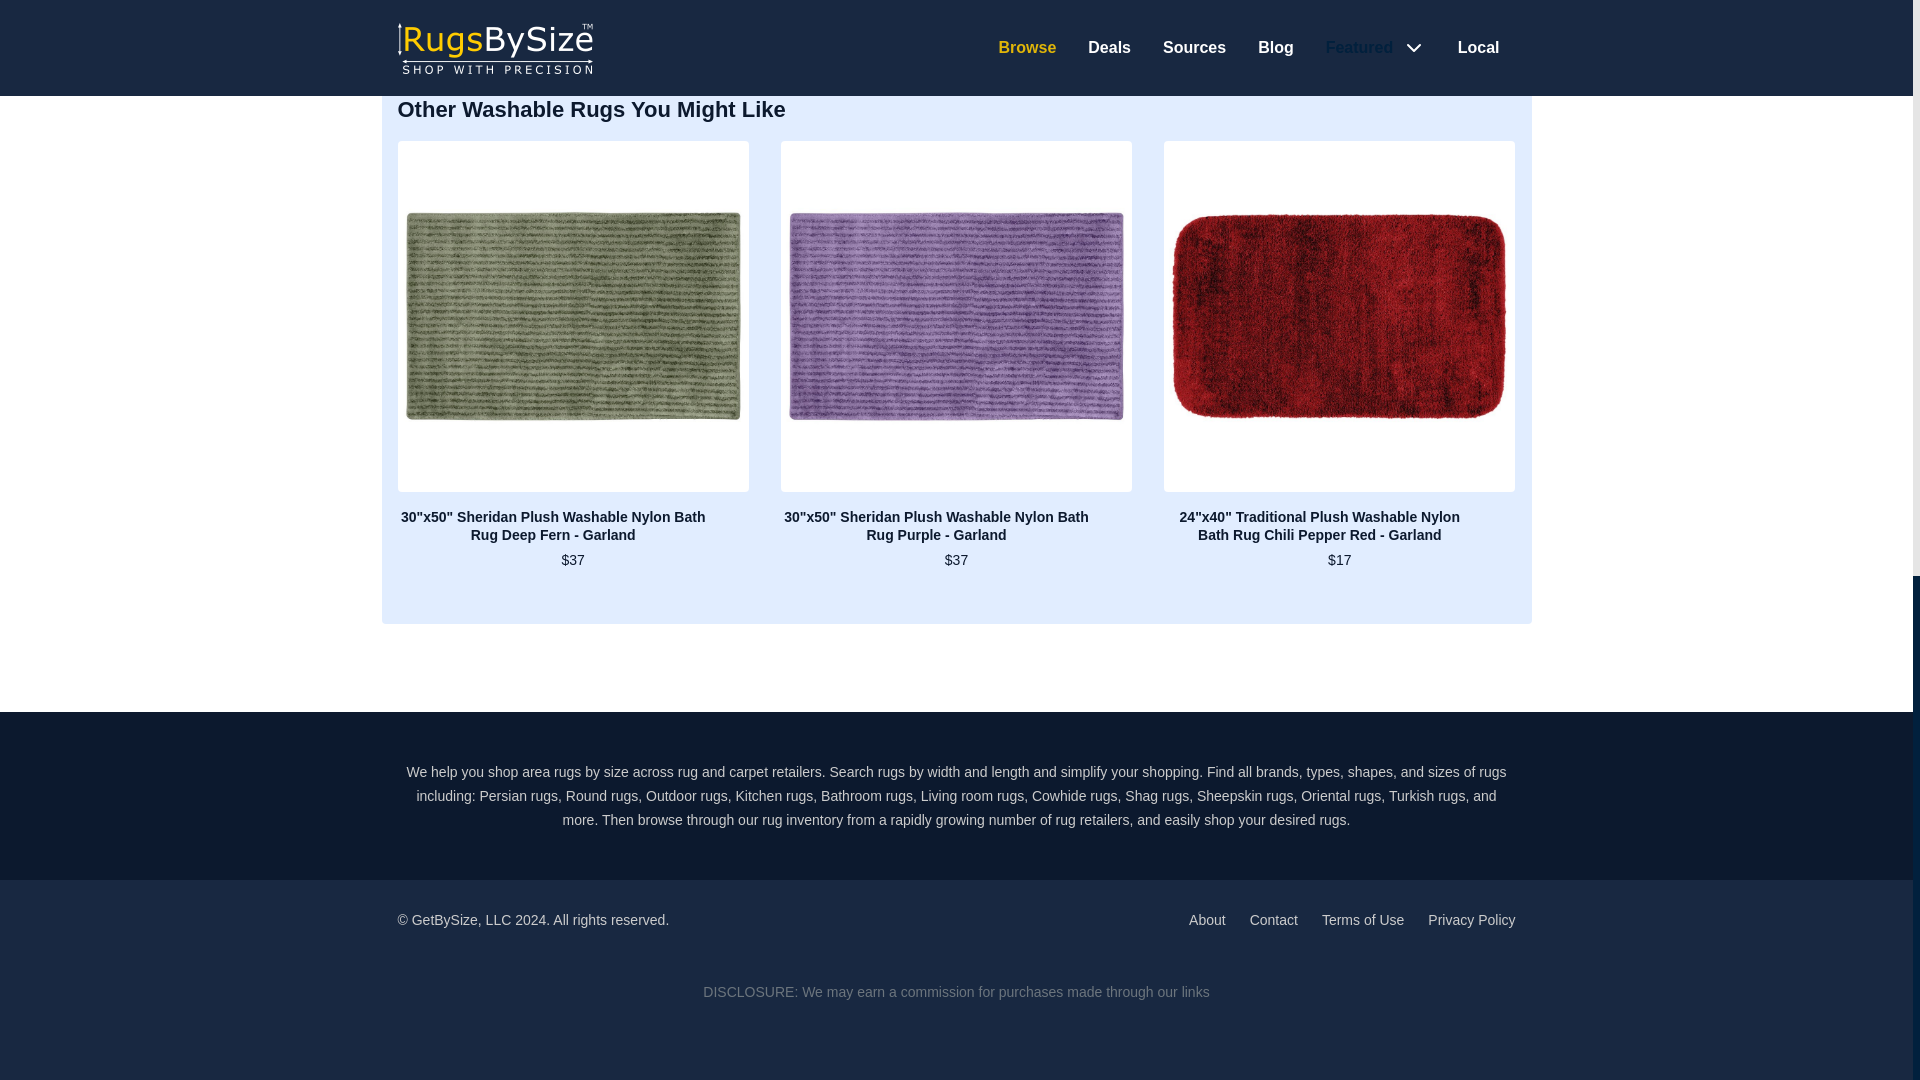  Describe the element at coordinates (1273, 919) in the screenshot. I see `Contact` at that location.